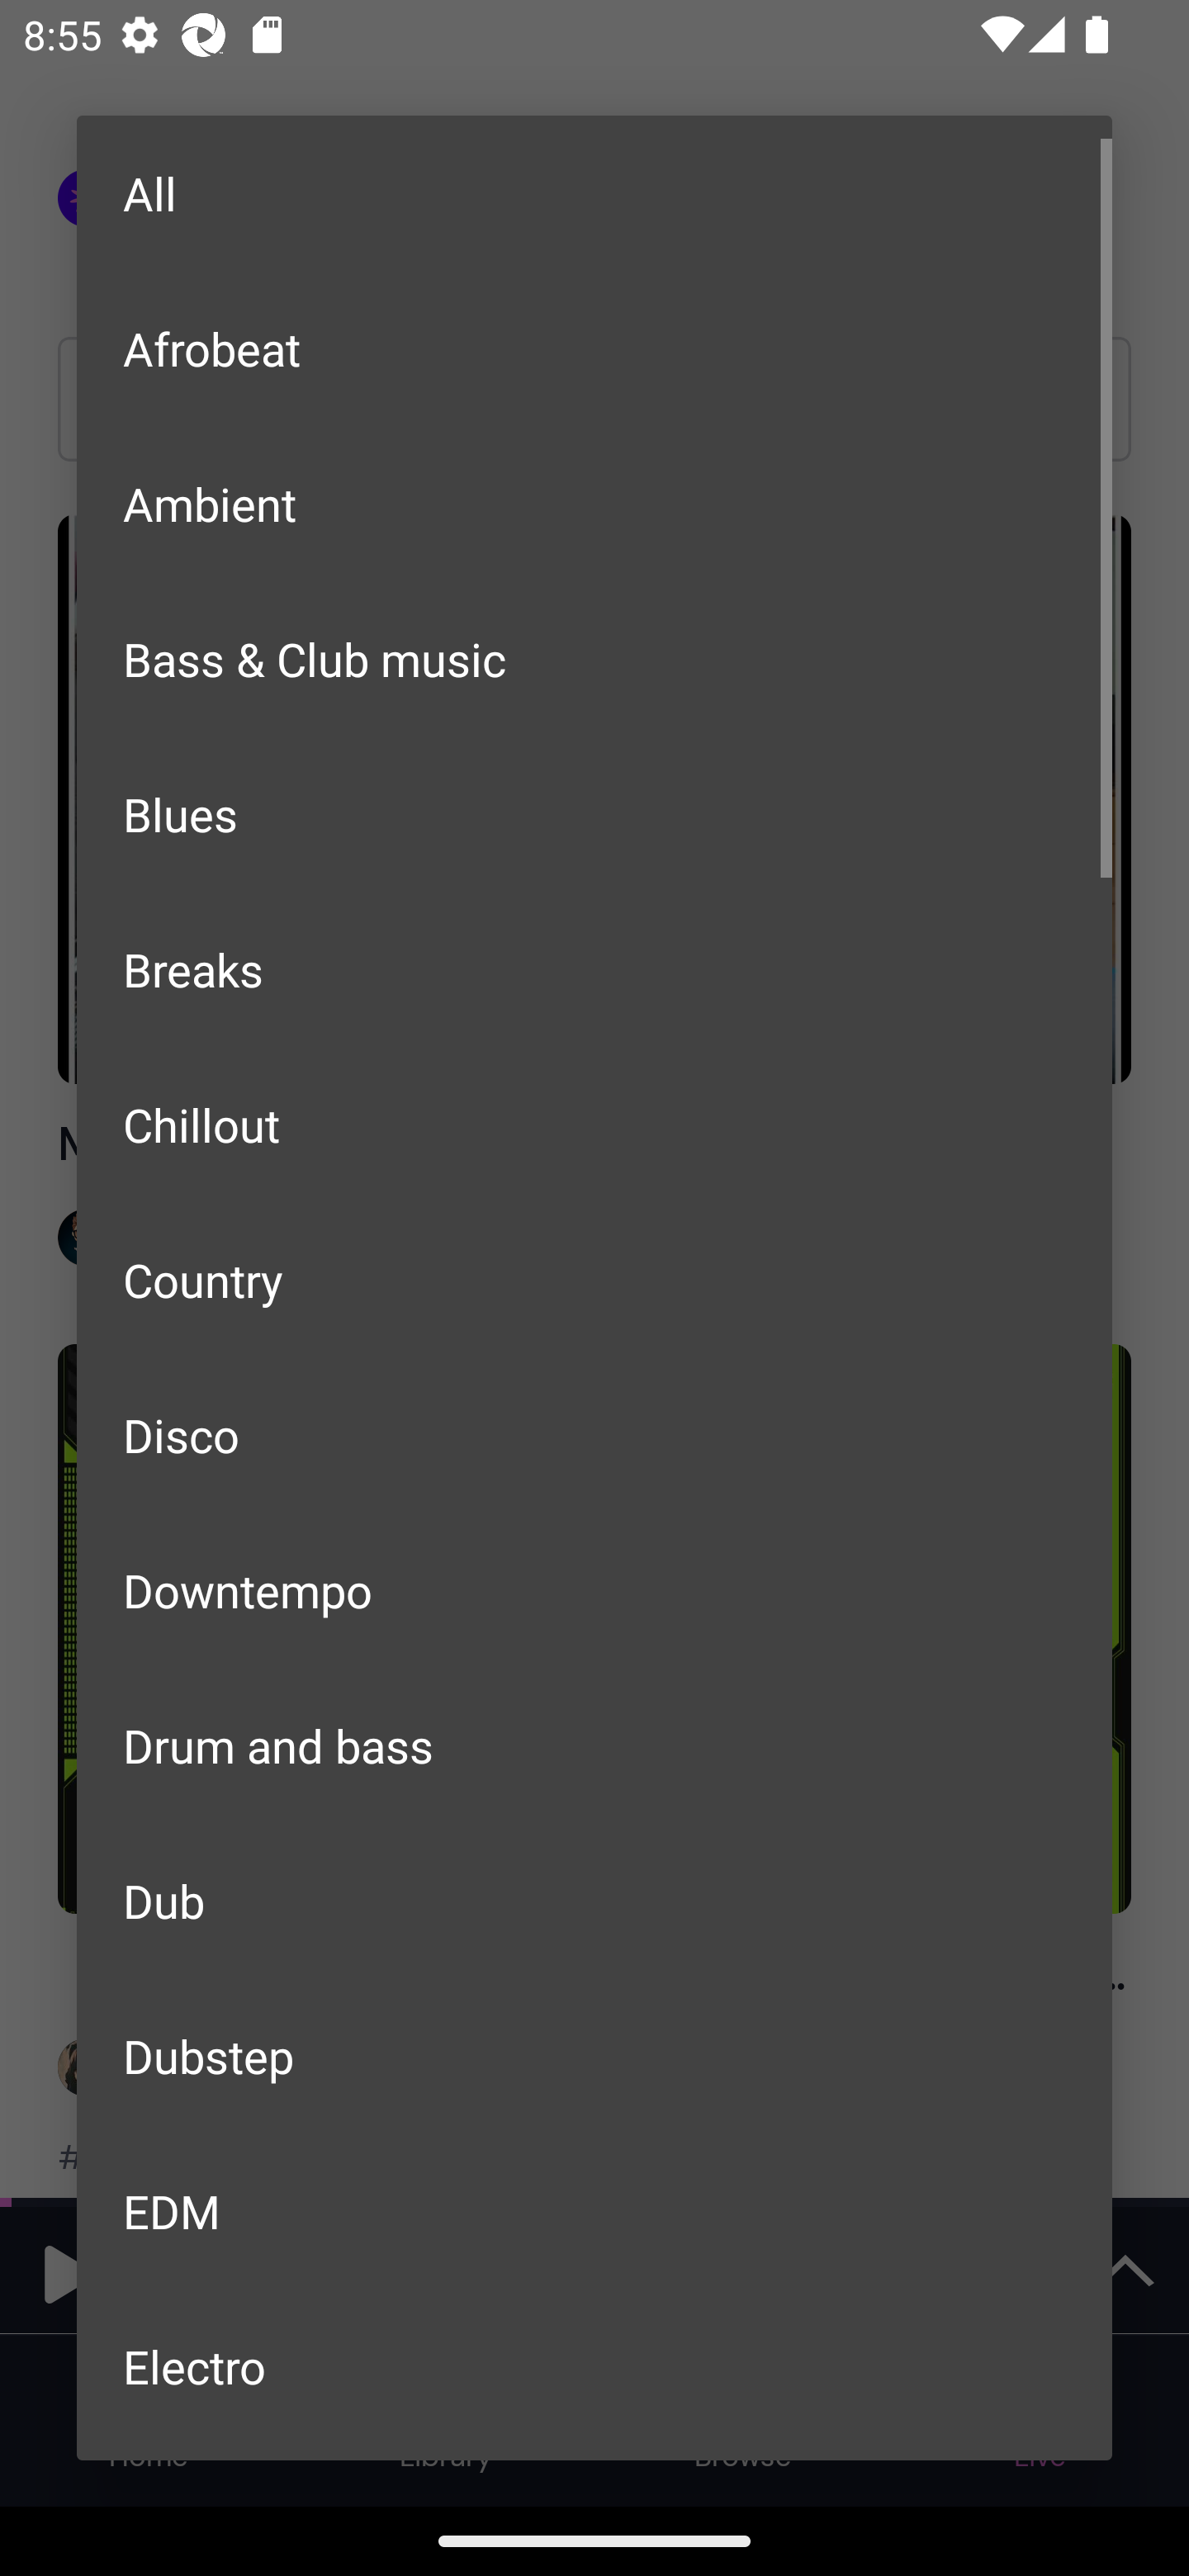  What do you see at coordinates (594, 2365) in the screenshot?
I see `Electro` at bounding box center [594, 2365].